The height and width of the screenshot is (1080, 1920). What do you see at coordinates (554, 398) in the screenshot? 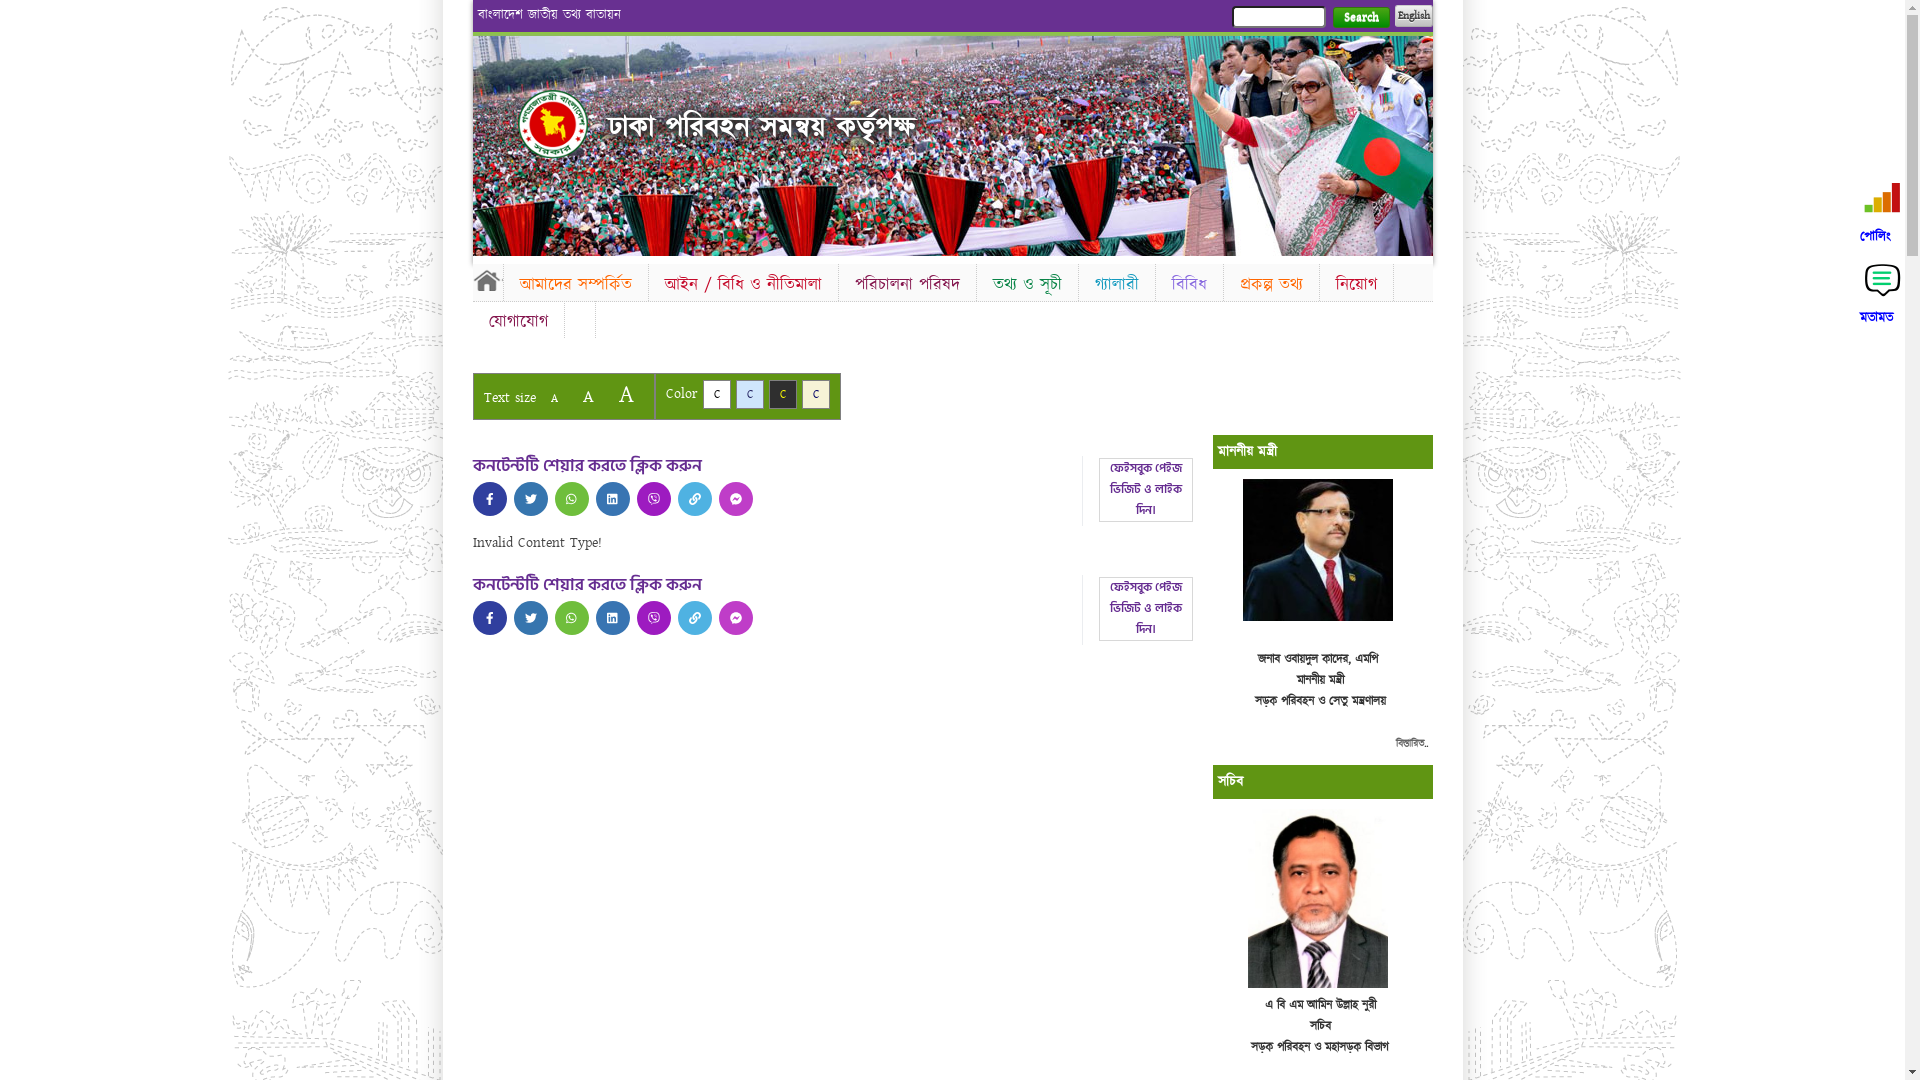
I see `A` at bounding box center [554, 398].